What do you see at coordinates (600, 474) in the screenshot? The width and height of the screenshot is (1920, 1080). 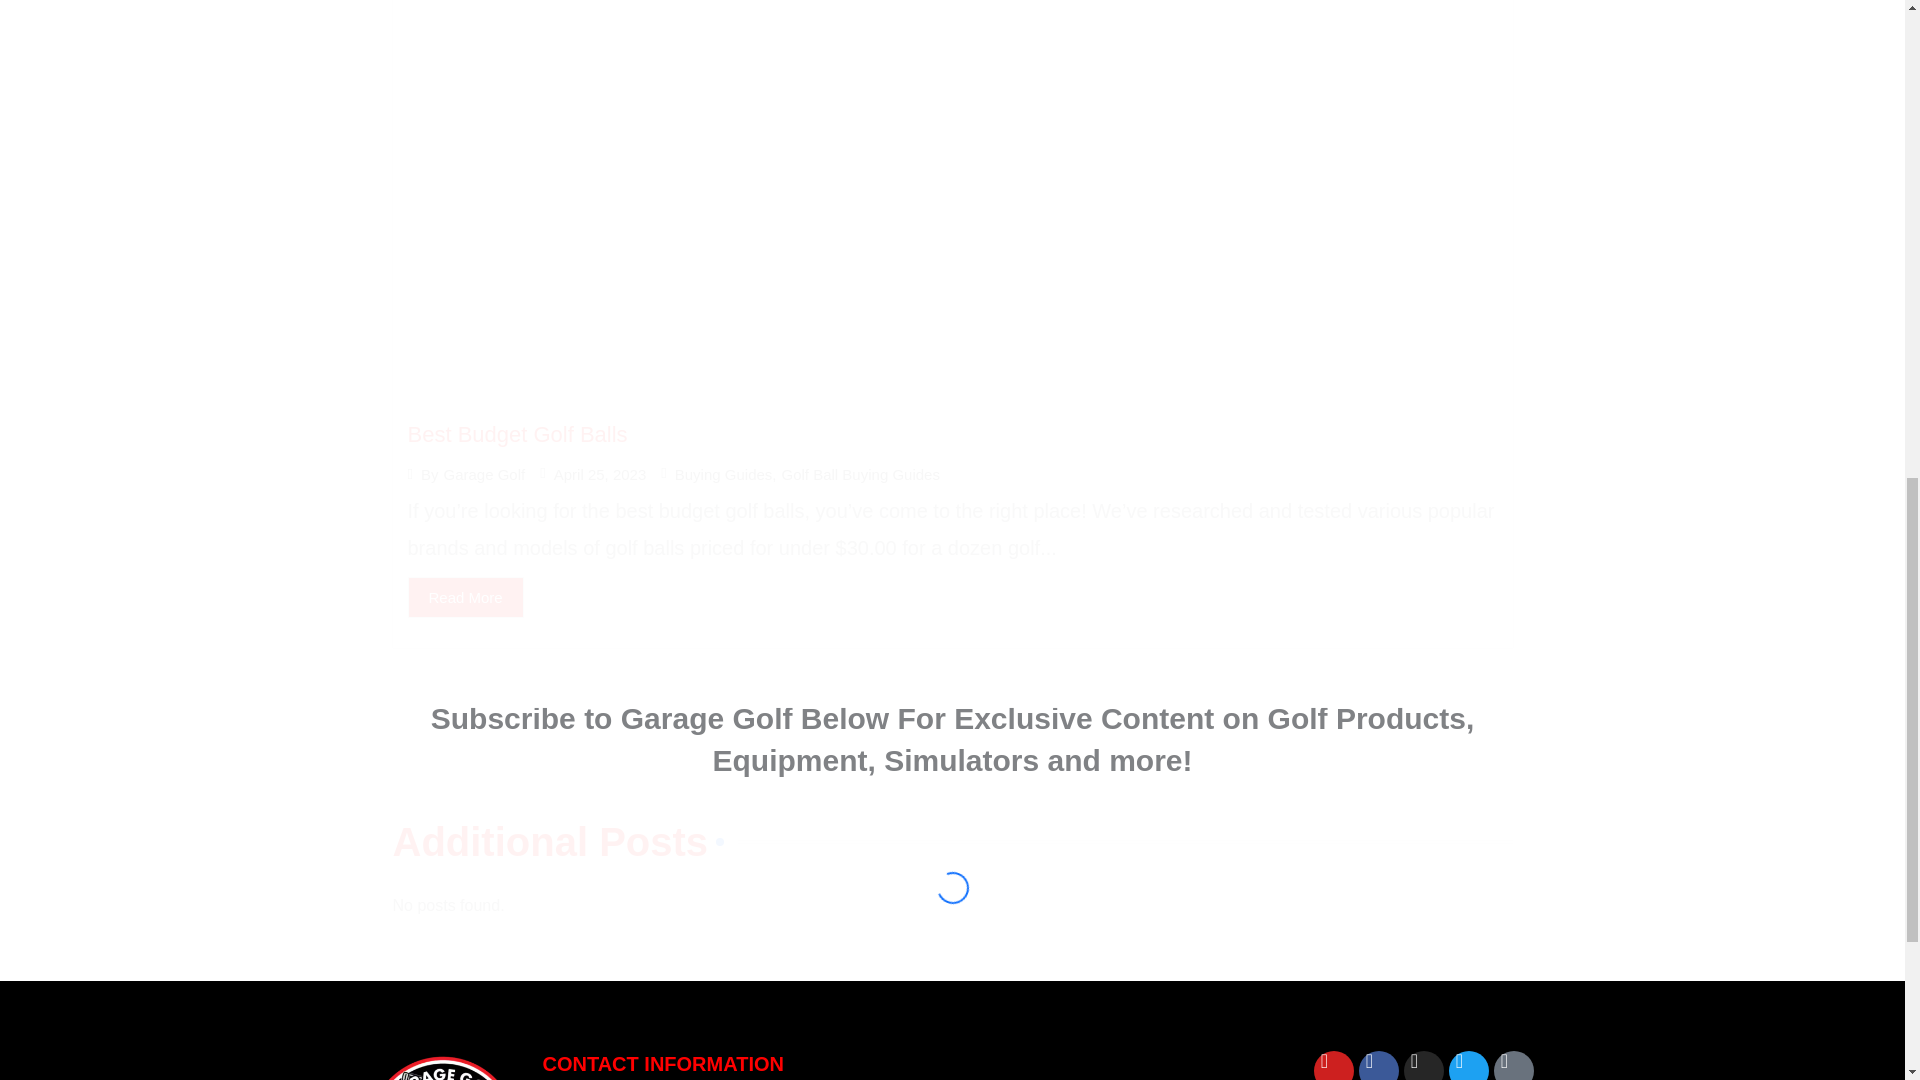 I see `April 25, 2023` at bounding box center [600, 474].